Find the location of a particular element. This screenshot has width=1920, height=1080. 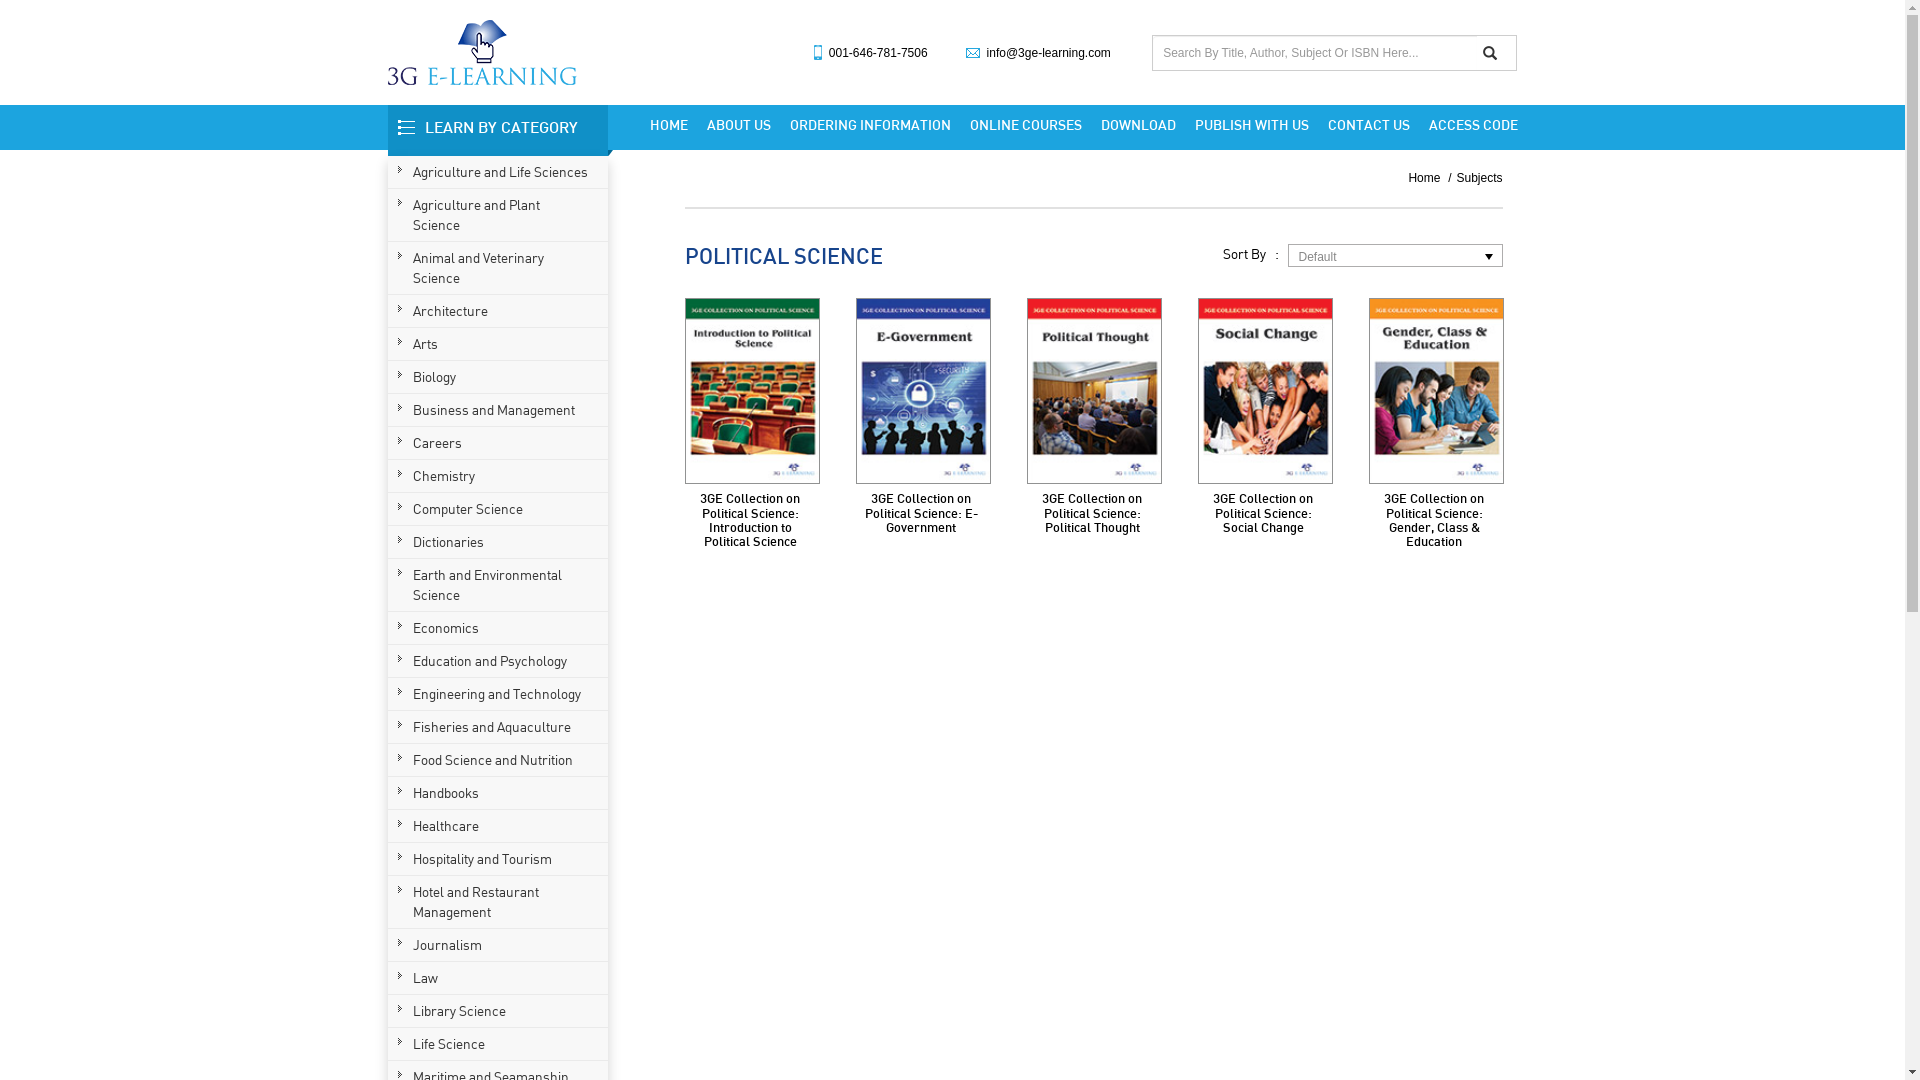

HOME is located at coordinates (669, 125).